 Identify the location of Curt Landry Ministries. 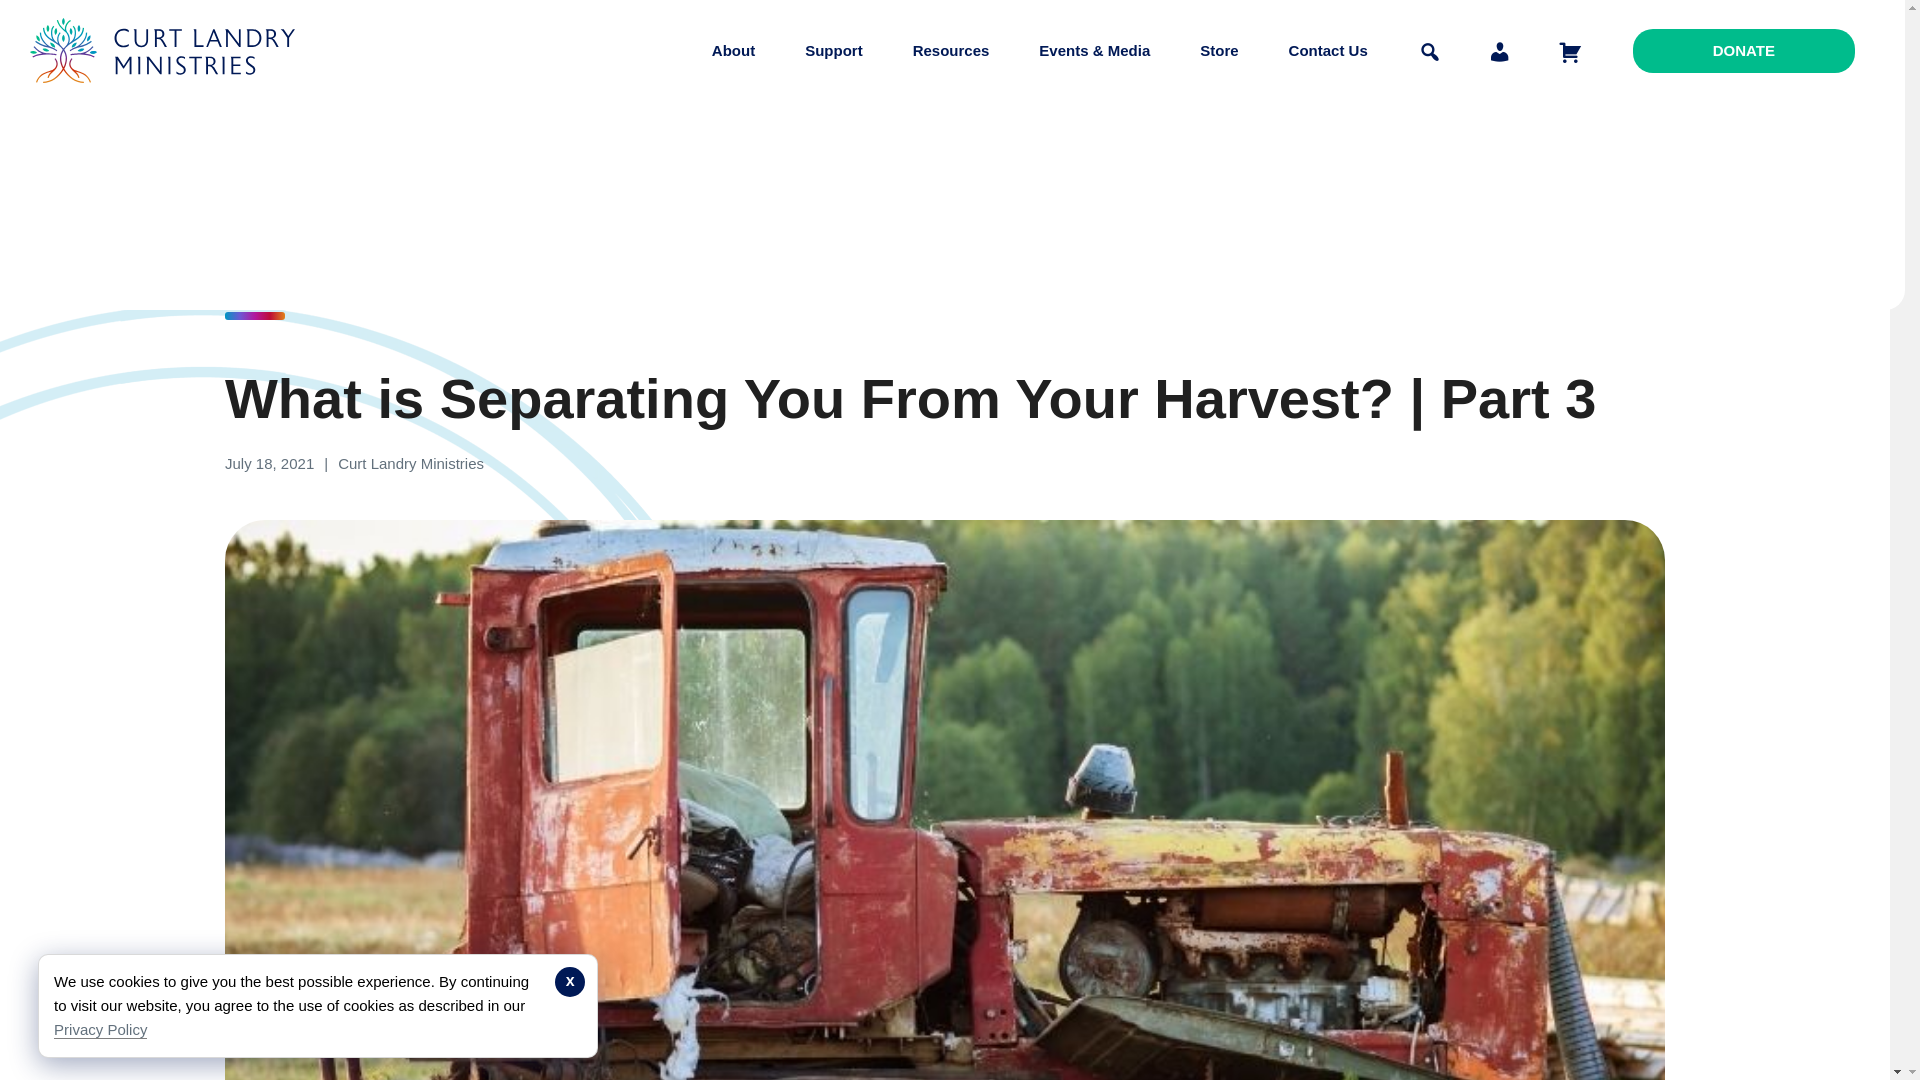
(168, 98).